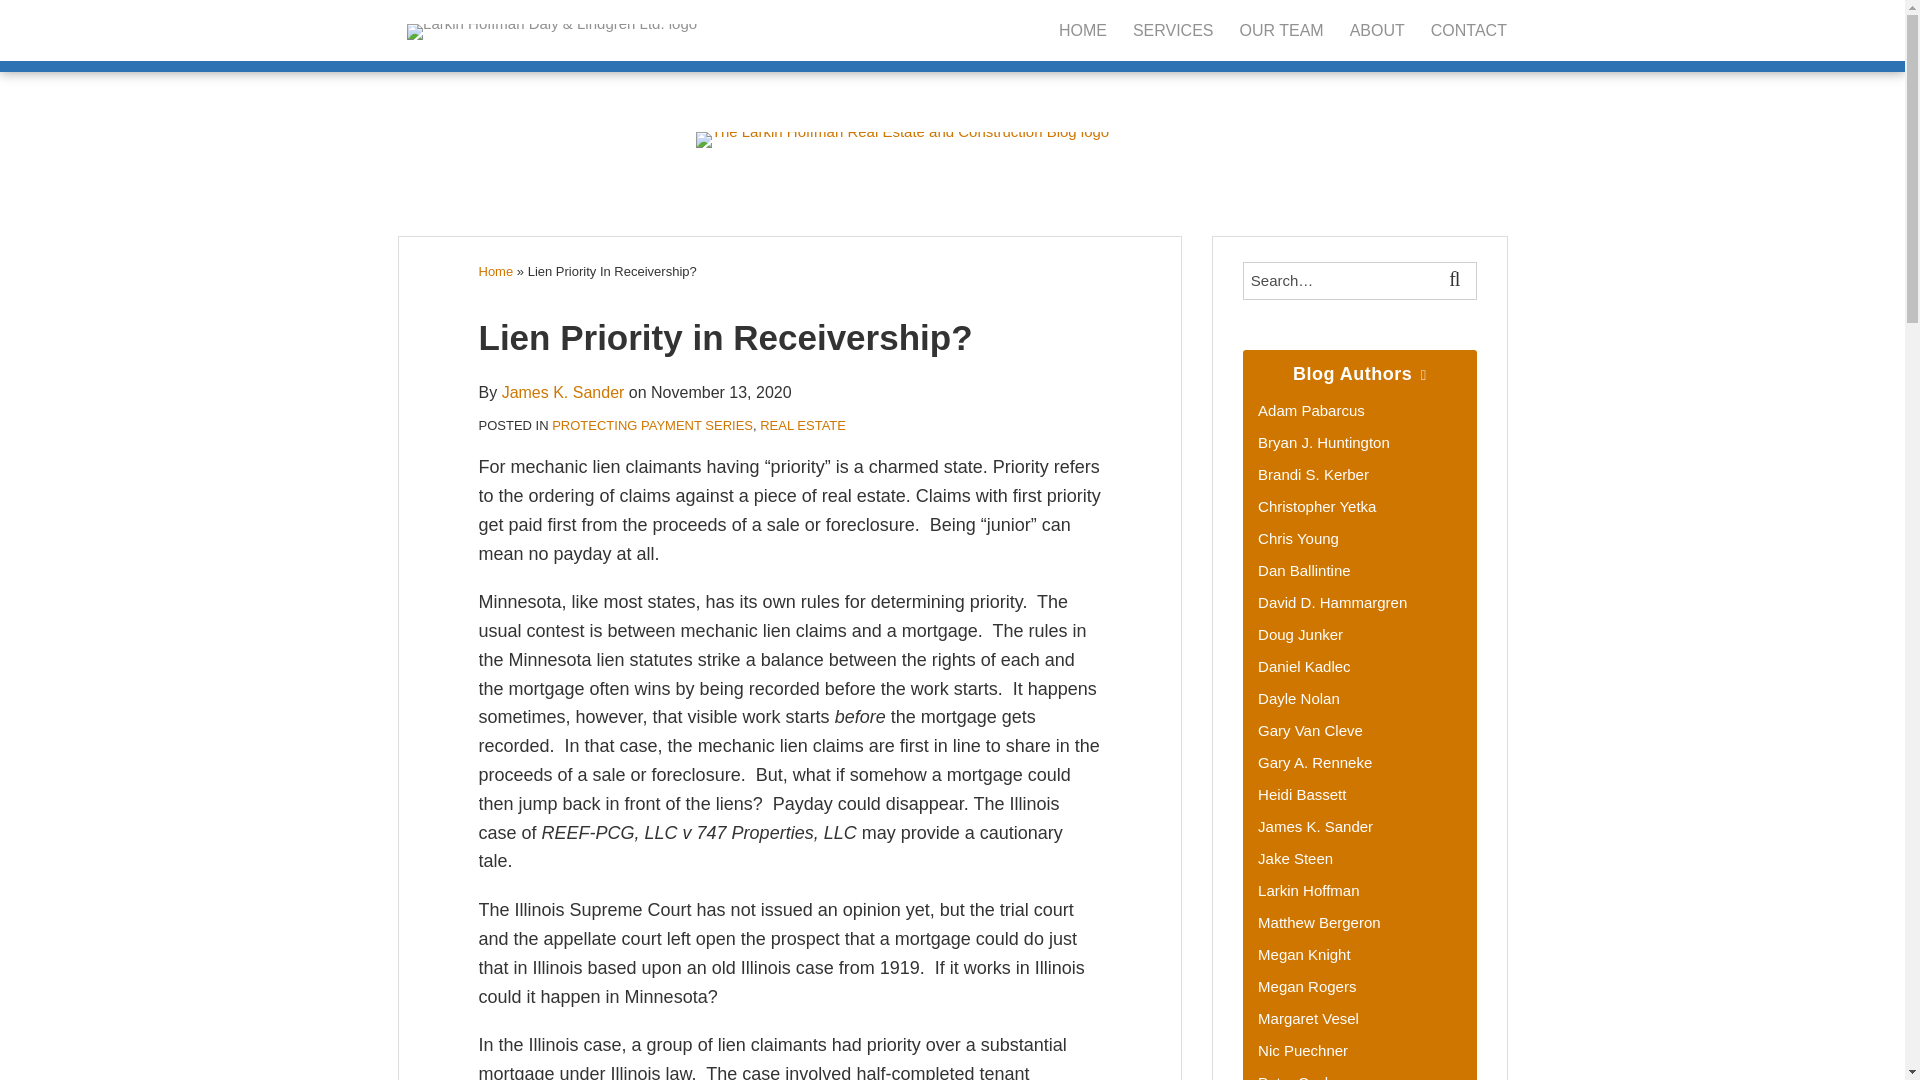  I want to click on James K. Sander, so click(563, 392).